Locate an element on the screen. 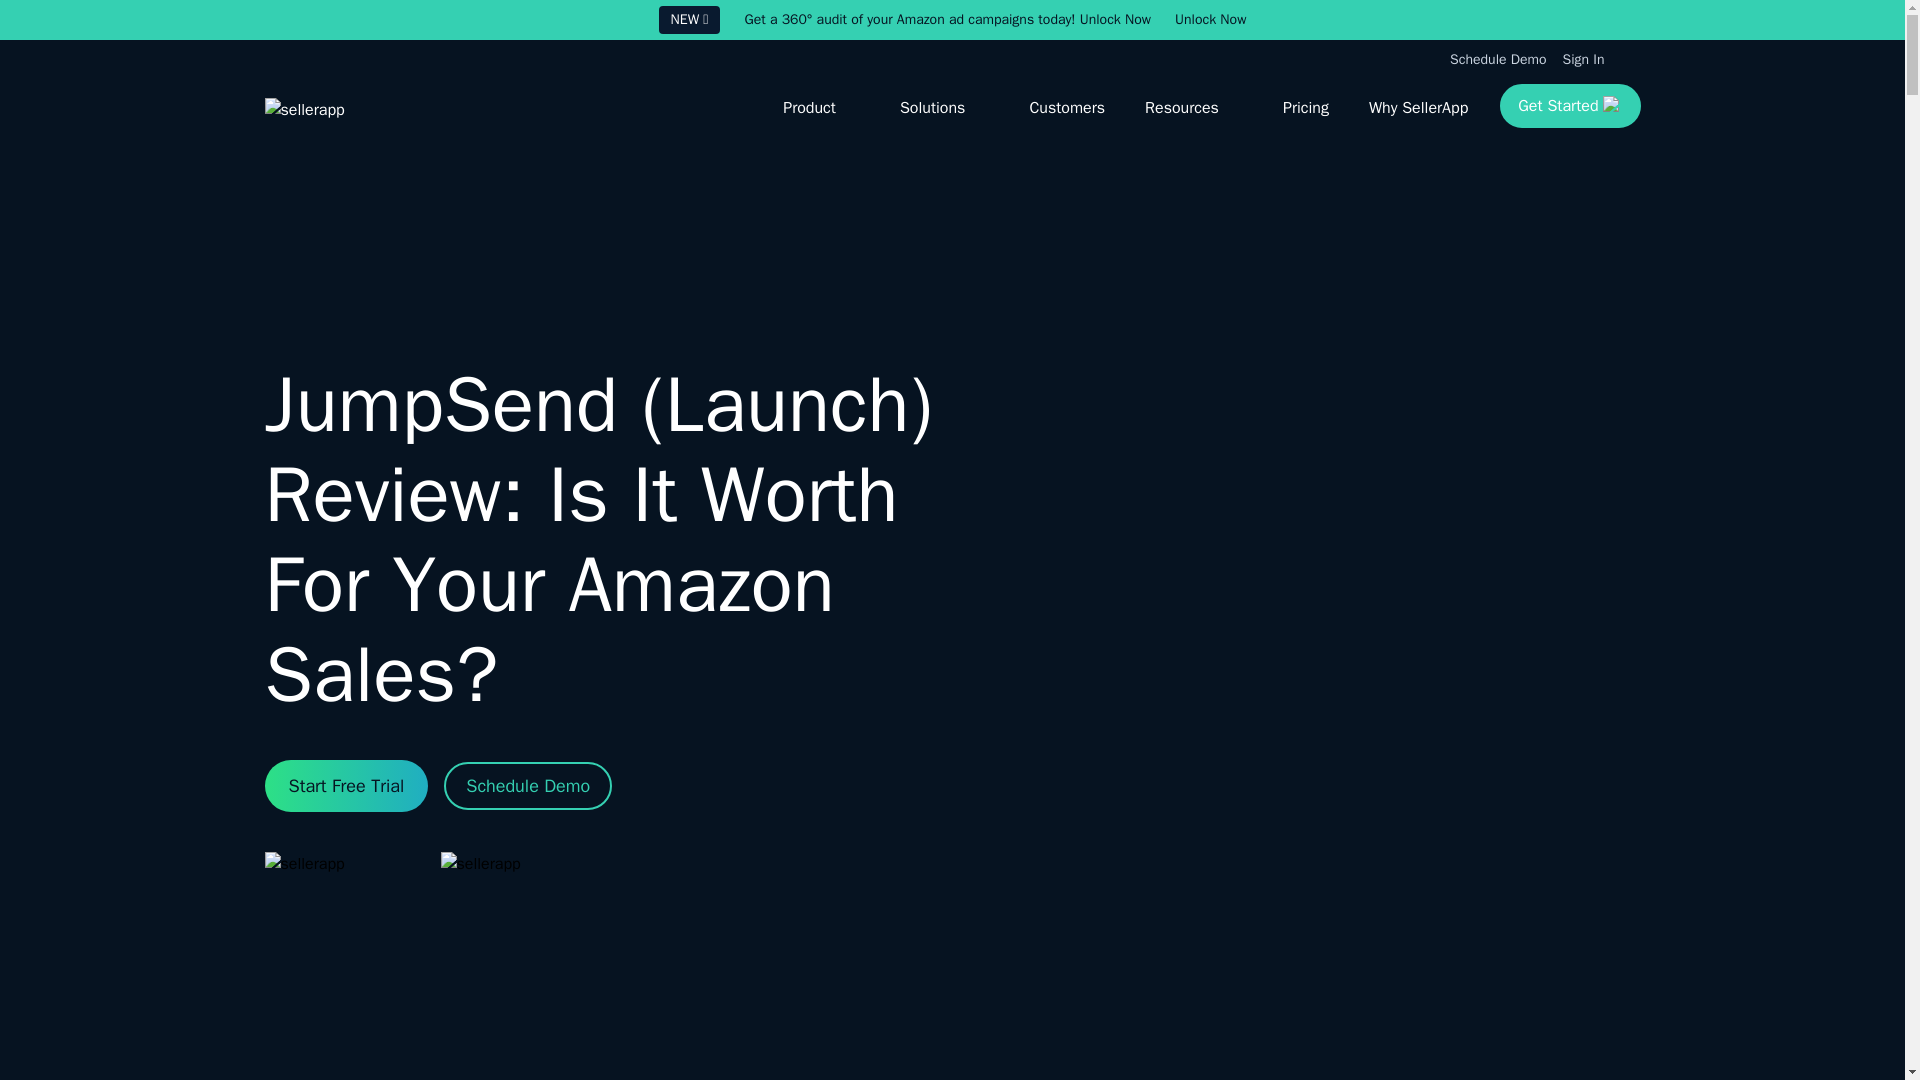  Customers is located at coordinates (1063, 120).